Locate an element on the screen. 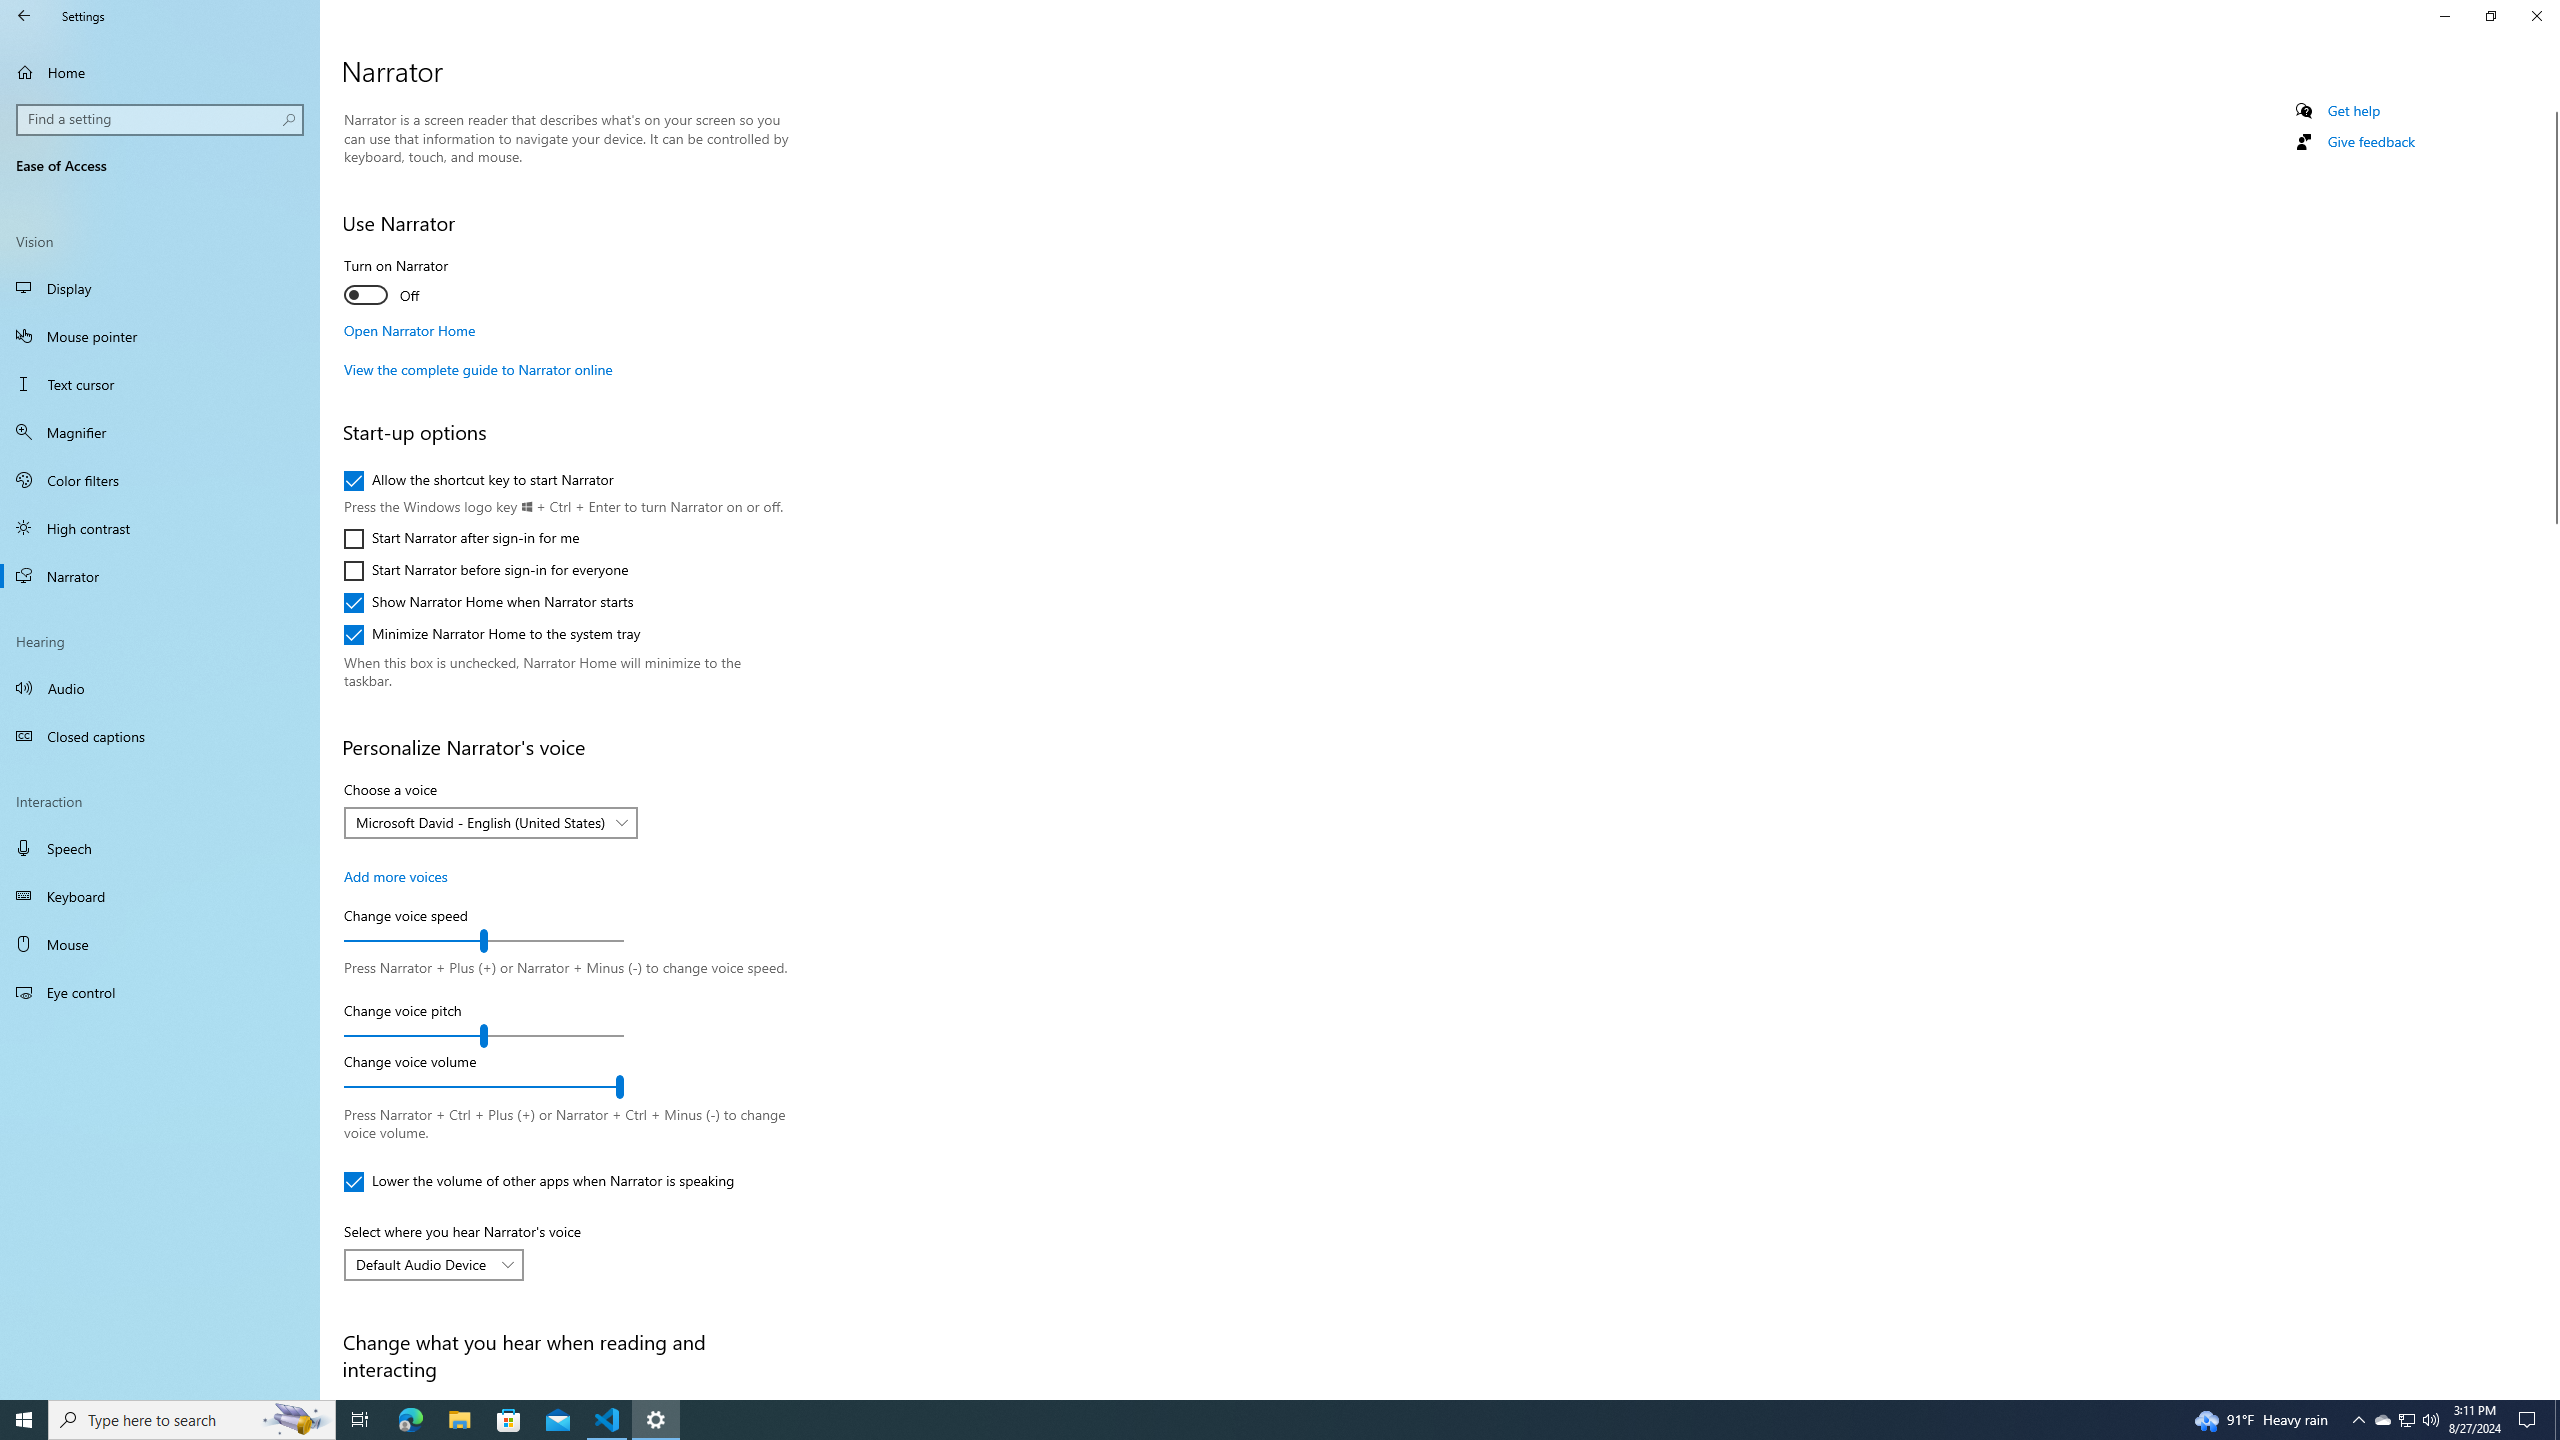  Minimize Settings is located at coordinates (2444, 16).